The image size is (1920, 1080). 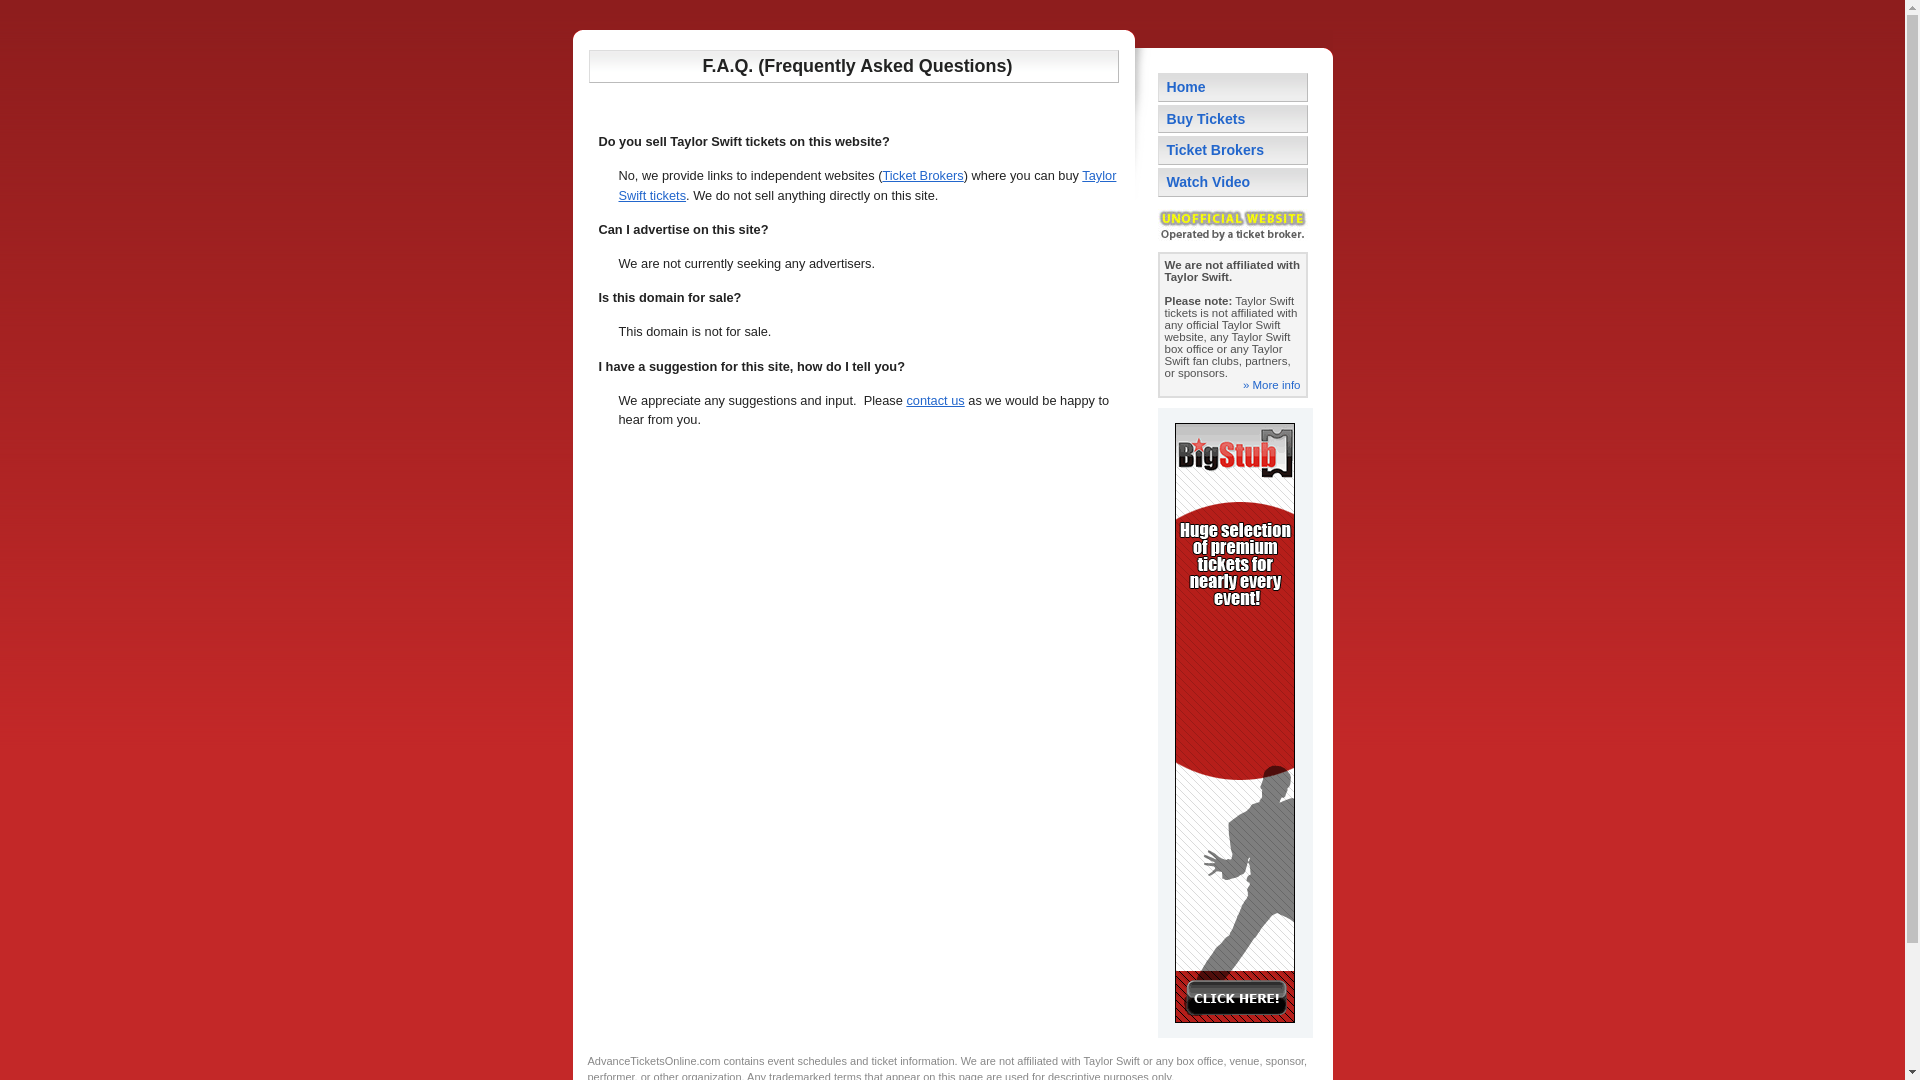 What do you see at coordinates (1232, 87) in the screenshot?
I see `Home` at bounding box center [1232, 87].